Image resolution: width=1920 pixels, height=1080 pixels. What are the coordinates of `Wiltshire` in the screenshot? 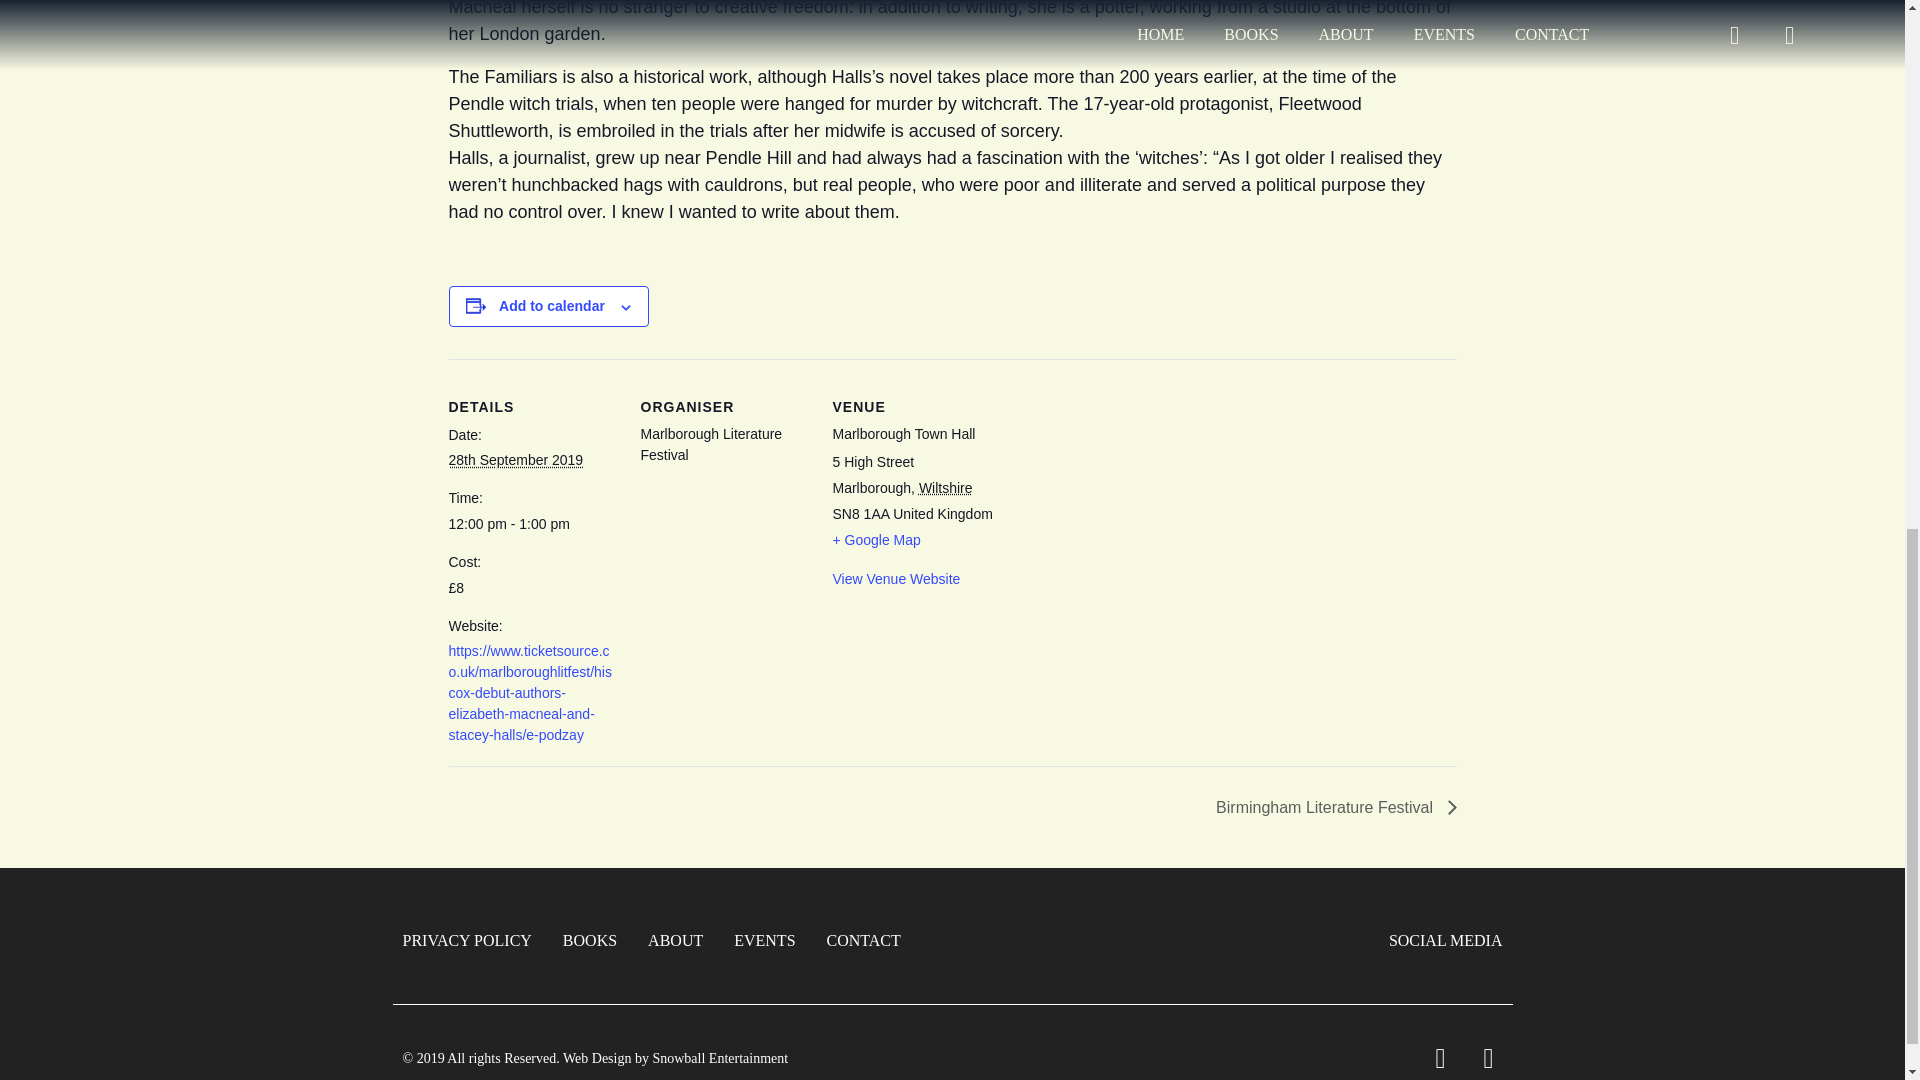 It's located at (946, 487).